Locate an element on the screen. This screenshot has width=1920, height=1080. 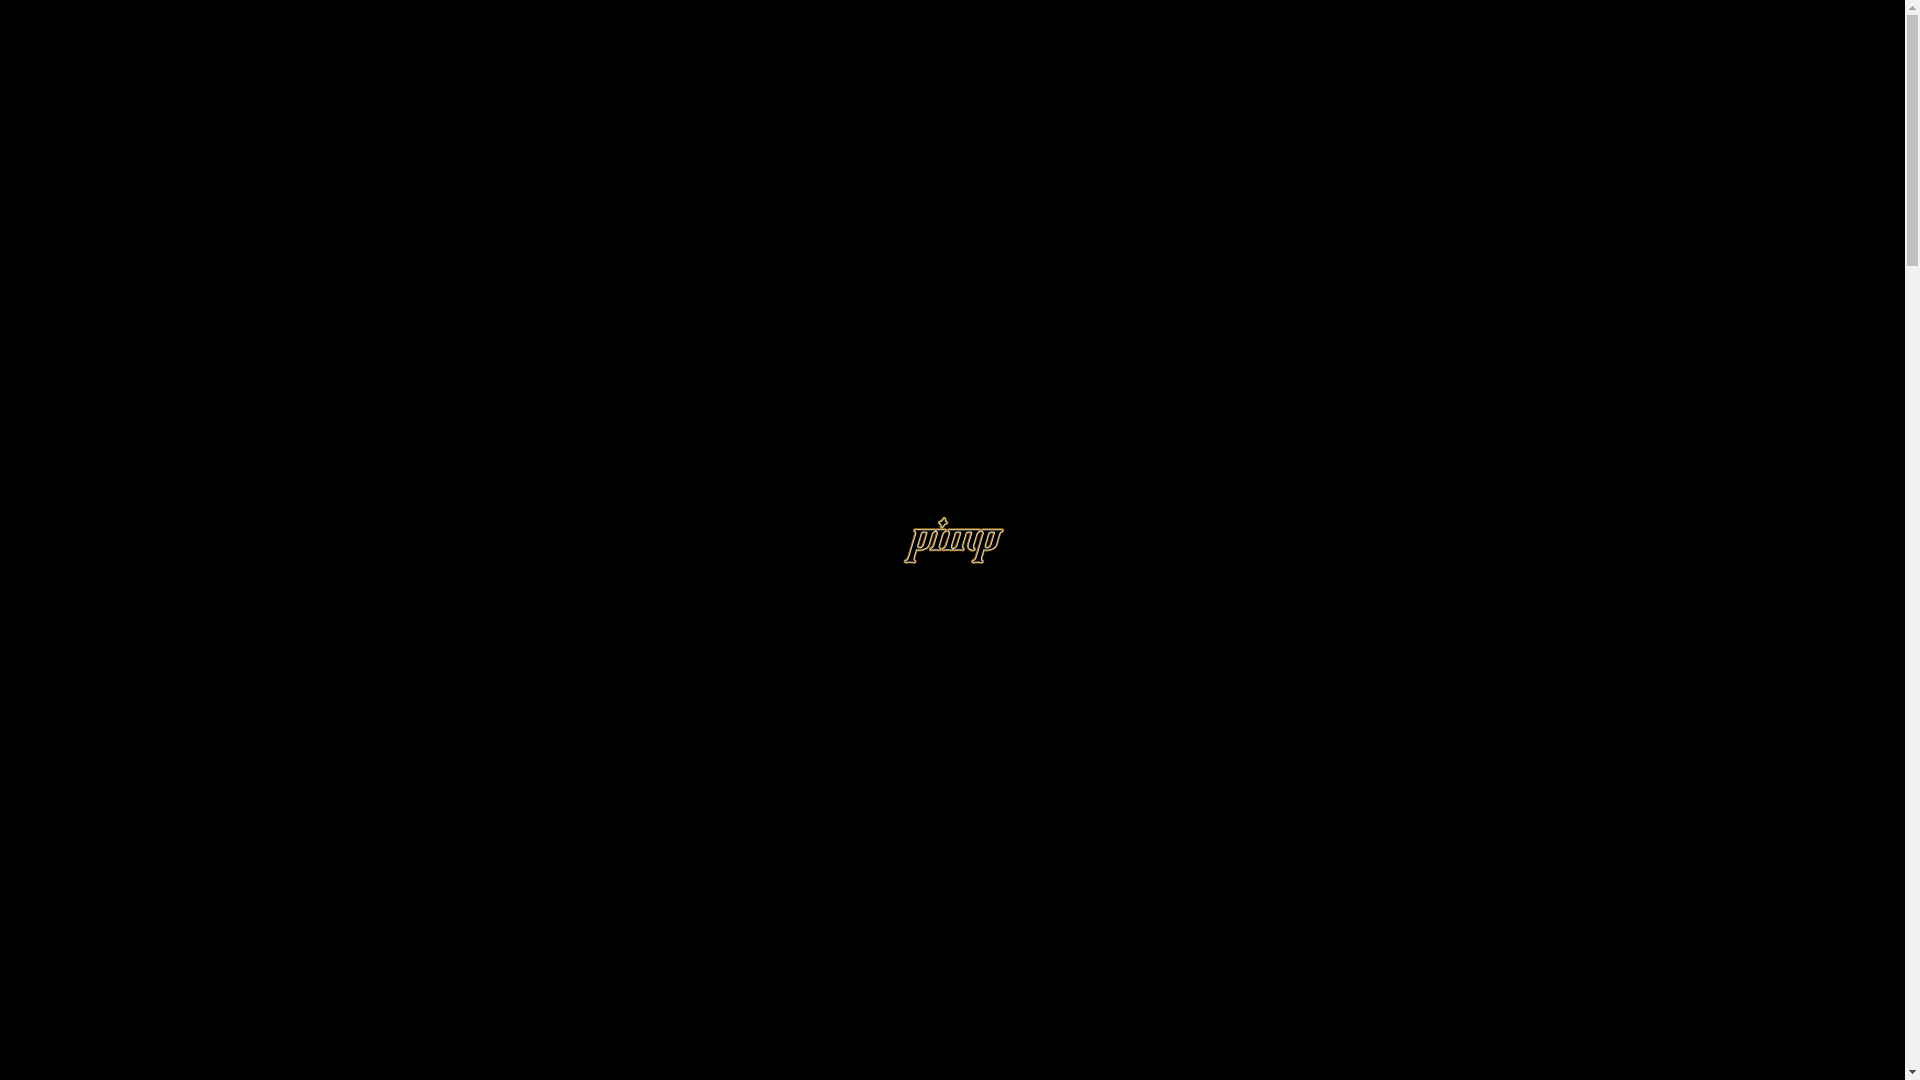
ICE TEA is located at coordinates (1338, 94).